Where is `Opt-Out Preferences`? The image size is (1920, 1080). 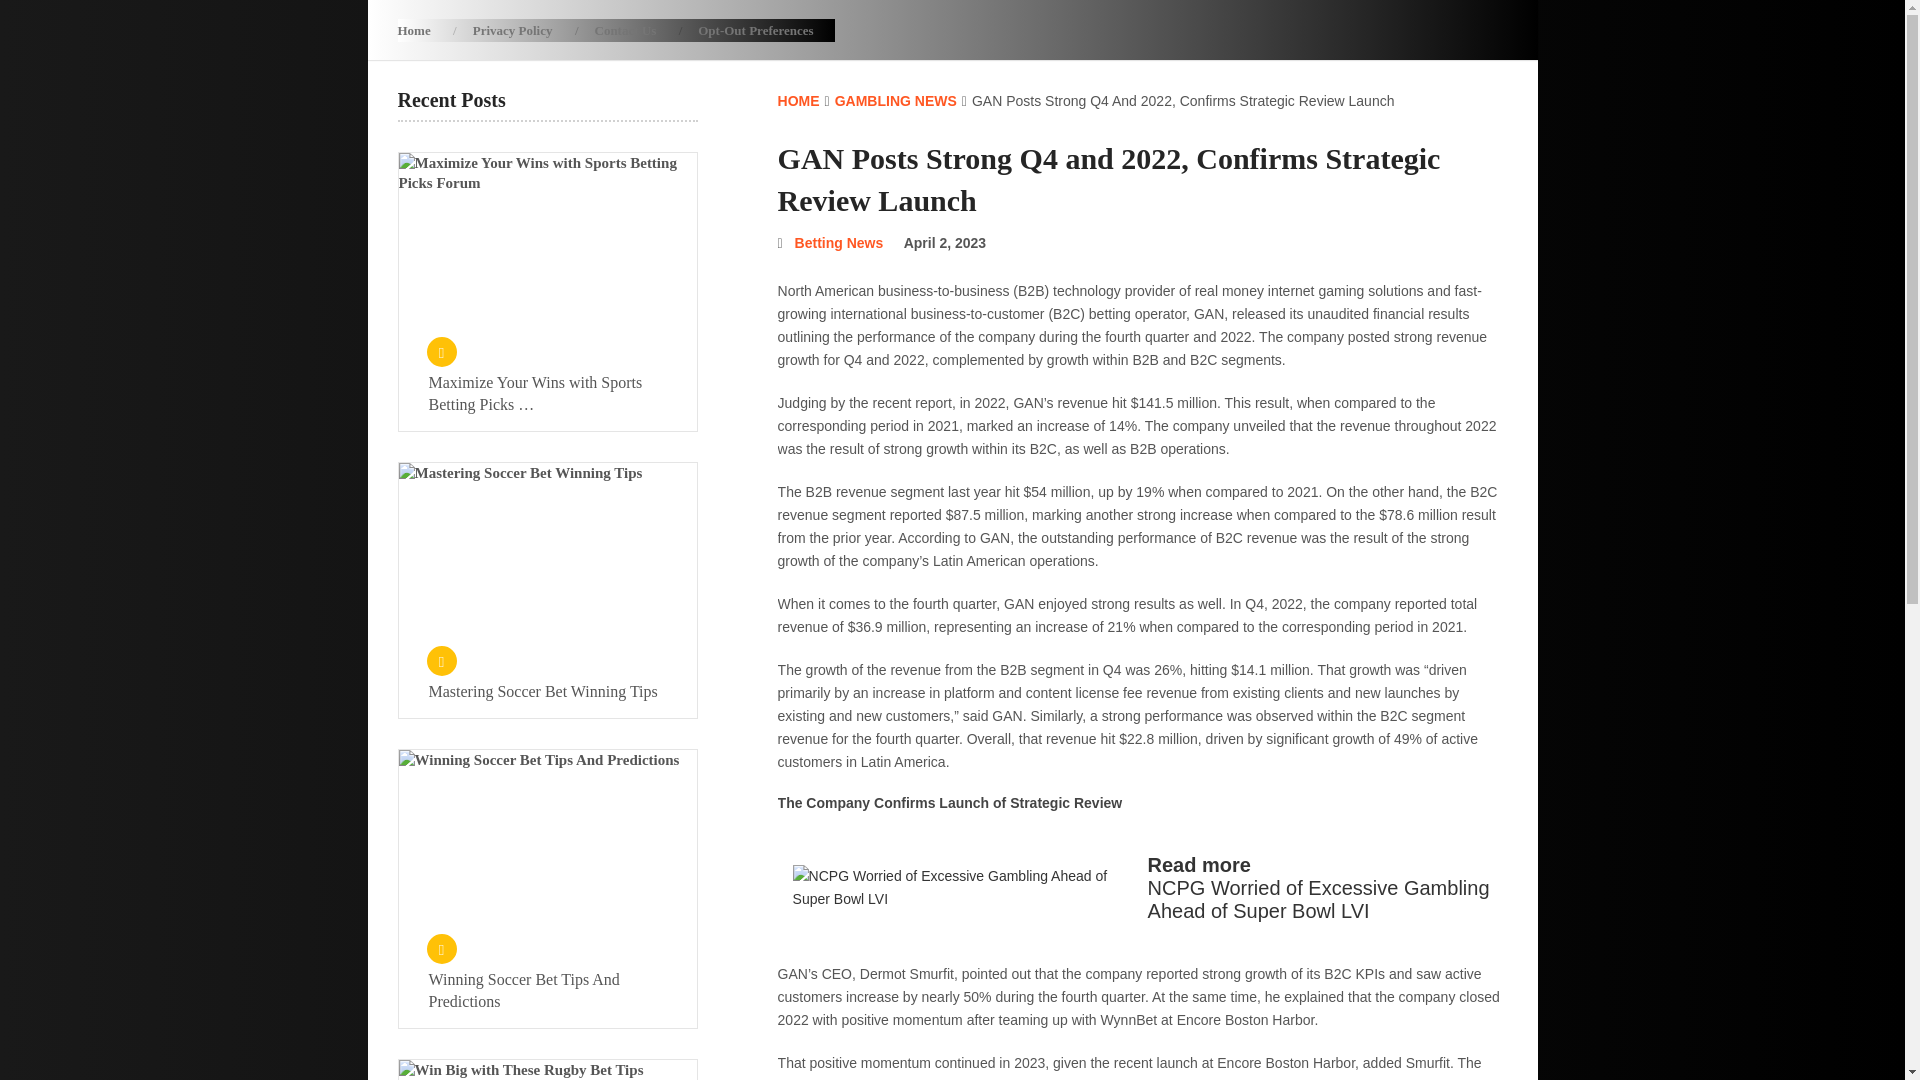 Opt-Out Preferences is located at coordinates (755, 30).